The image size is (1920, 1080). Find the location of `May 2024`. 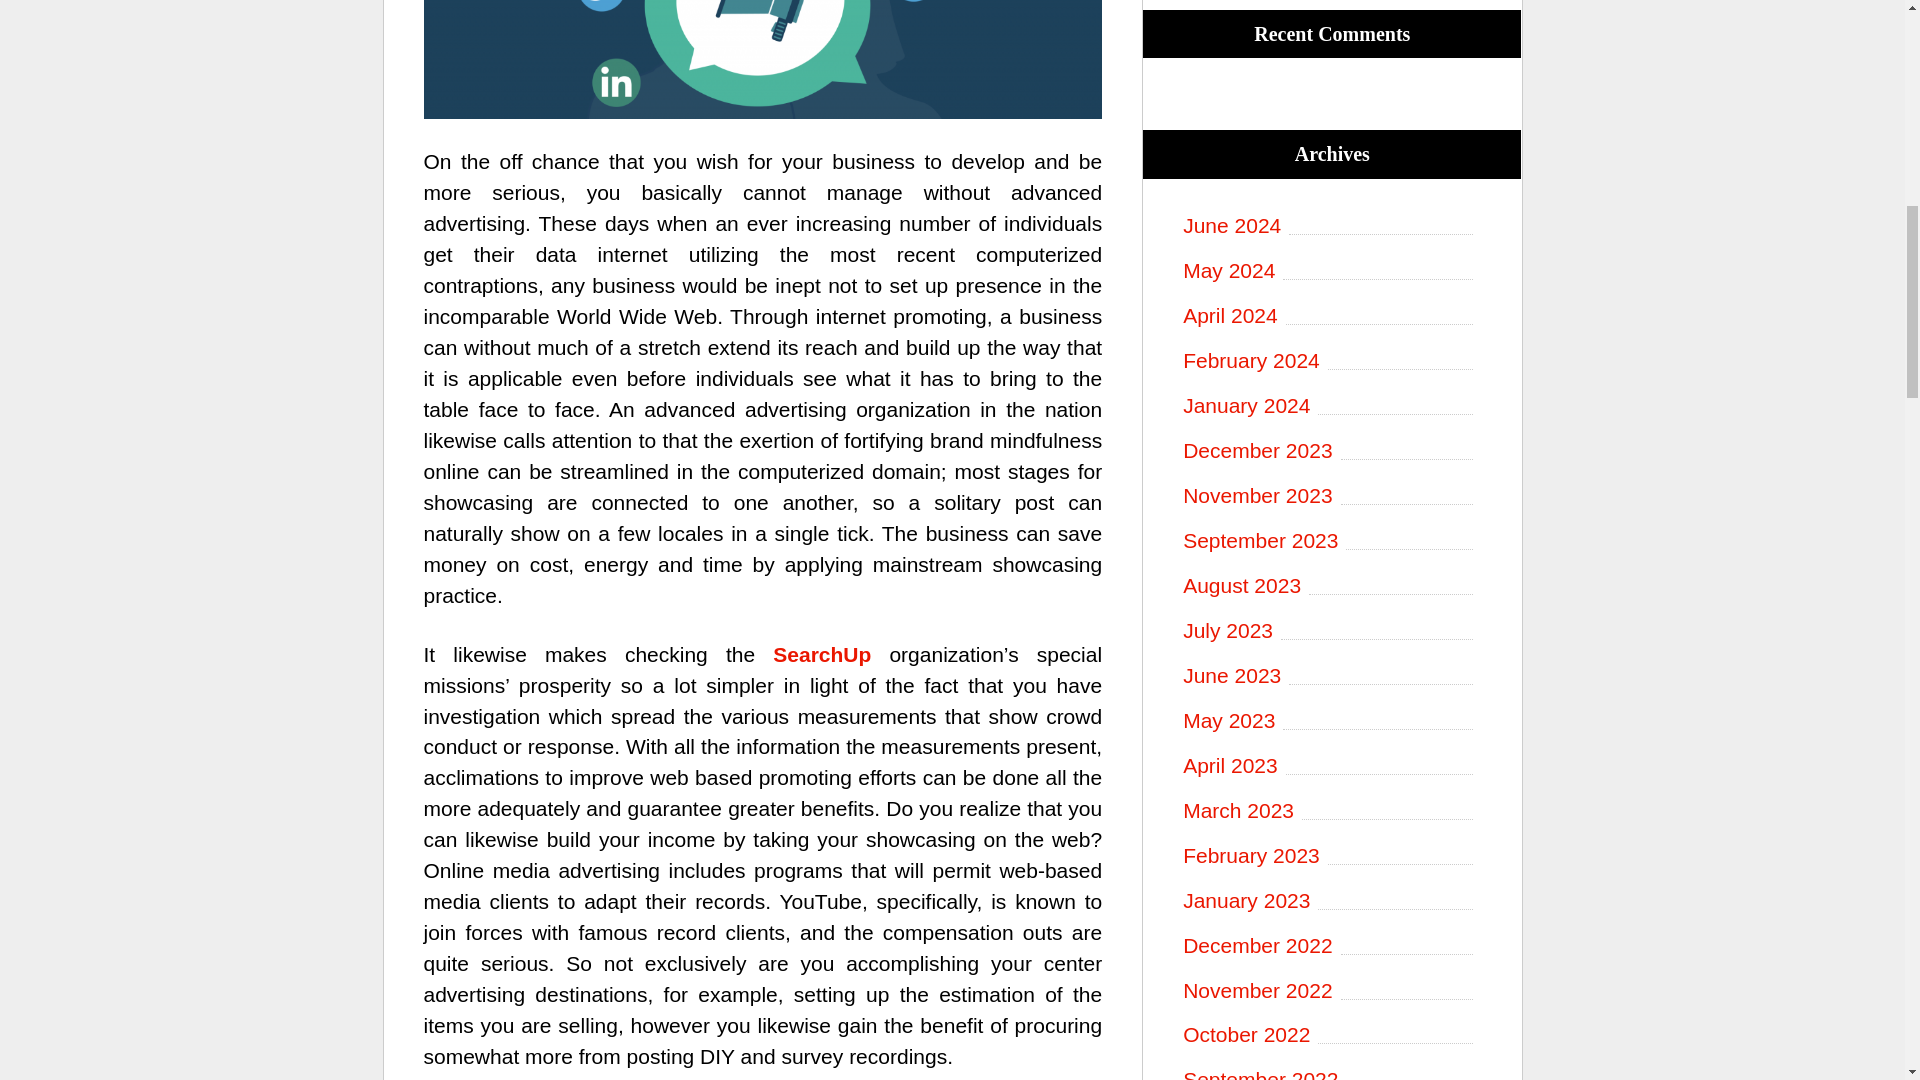

May 2024 is located at coordinates (1331, 271).